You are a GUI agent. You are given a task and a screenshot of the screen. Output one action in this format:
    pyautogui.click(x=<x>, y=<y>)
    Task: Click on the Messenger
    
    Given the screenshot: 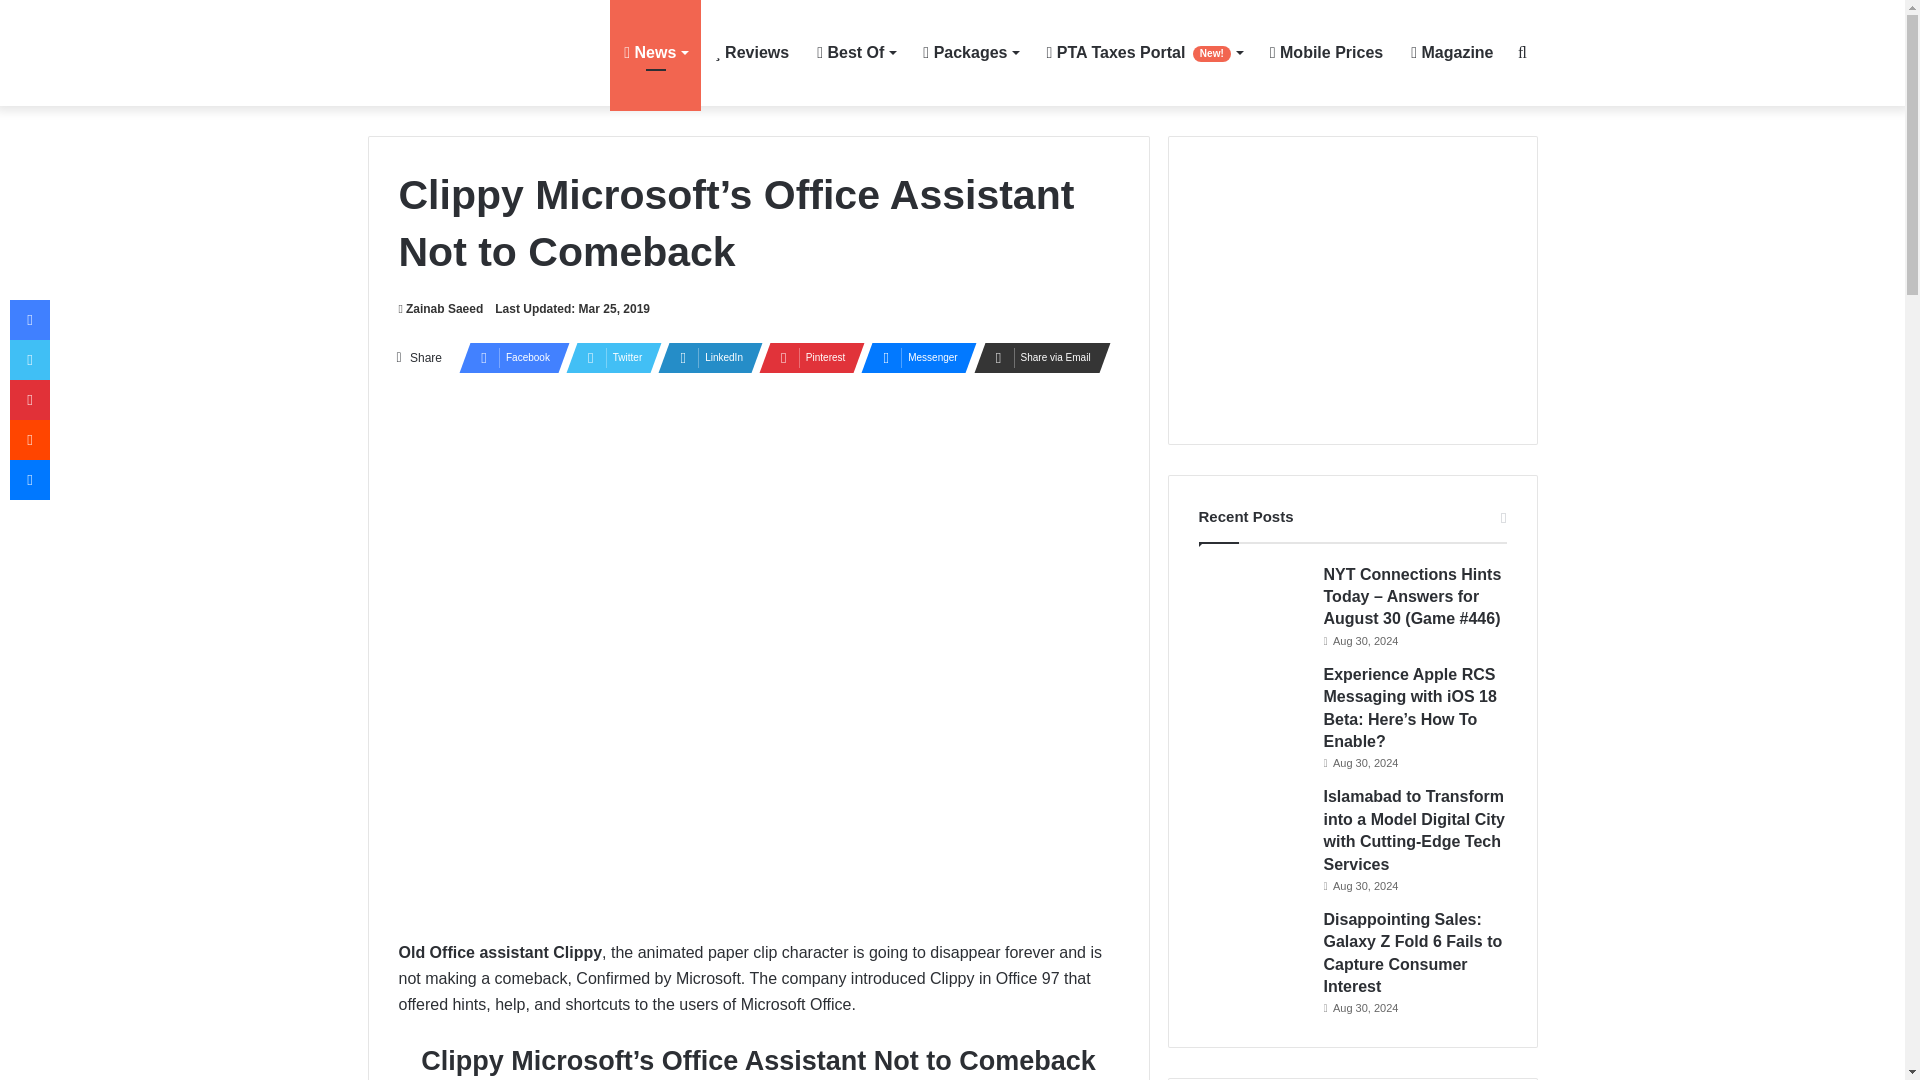 What is the action you would take?
    pyautogui.click(x=912, y=358)
    